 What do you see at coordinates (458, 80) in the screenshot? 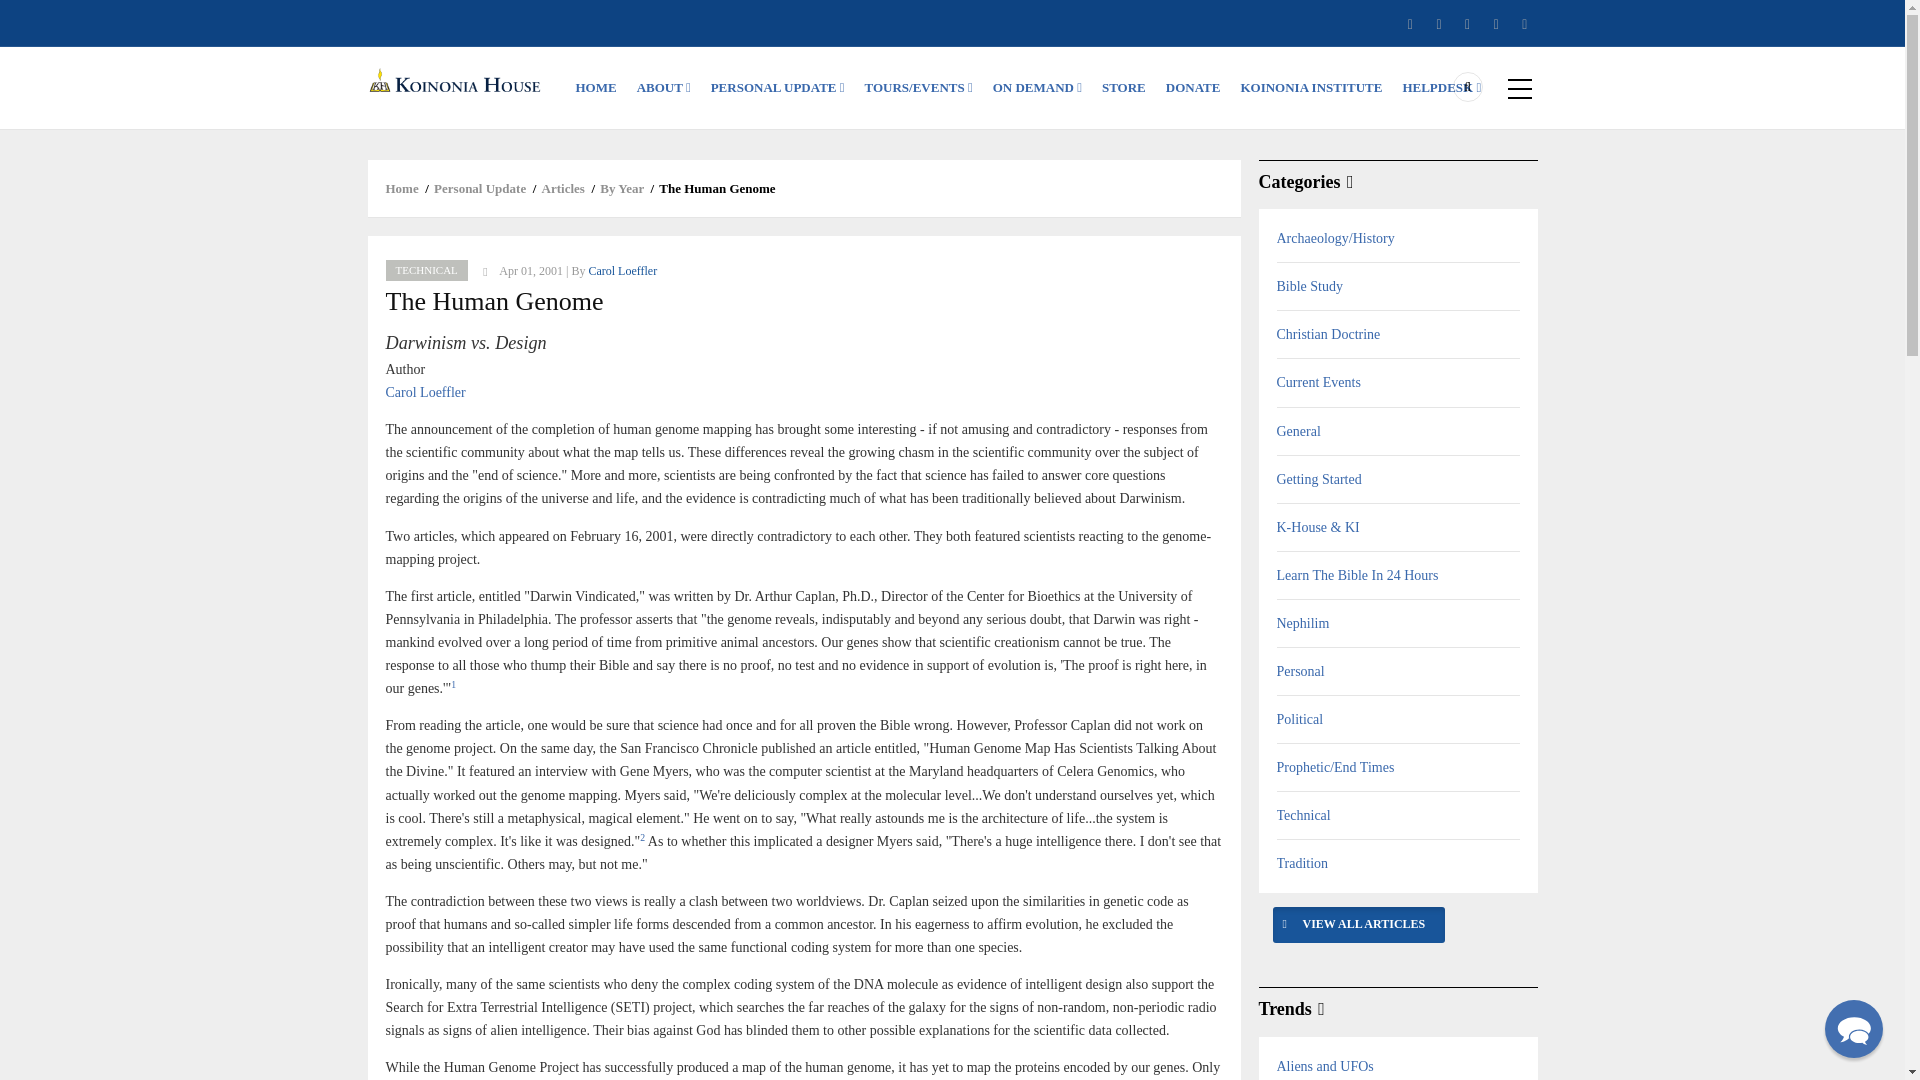
I see `Home` at bounding box center [458, 80].